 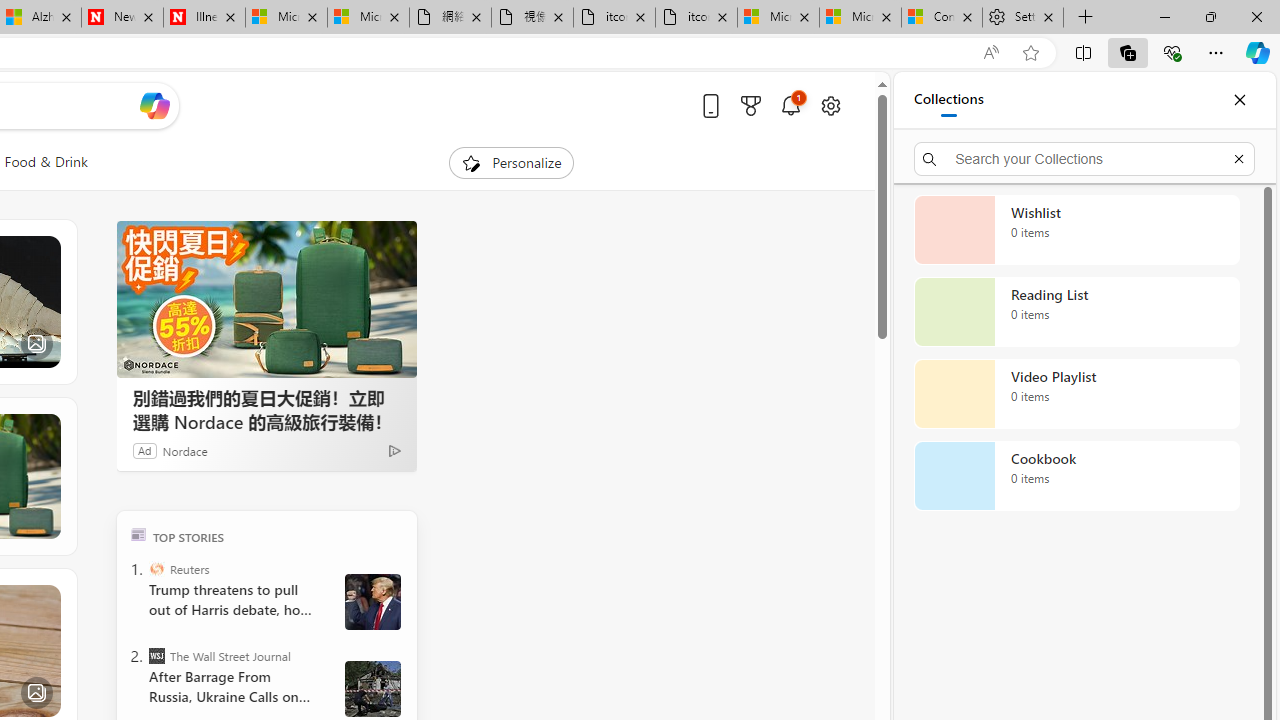 What do you see at coordinates (1238, 158) in the screenshot?
I see `Exit search` at bounding box center [1238, 158].